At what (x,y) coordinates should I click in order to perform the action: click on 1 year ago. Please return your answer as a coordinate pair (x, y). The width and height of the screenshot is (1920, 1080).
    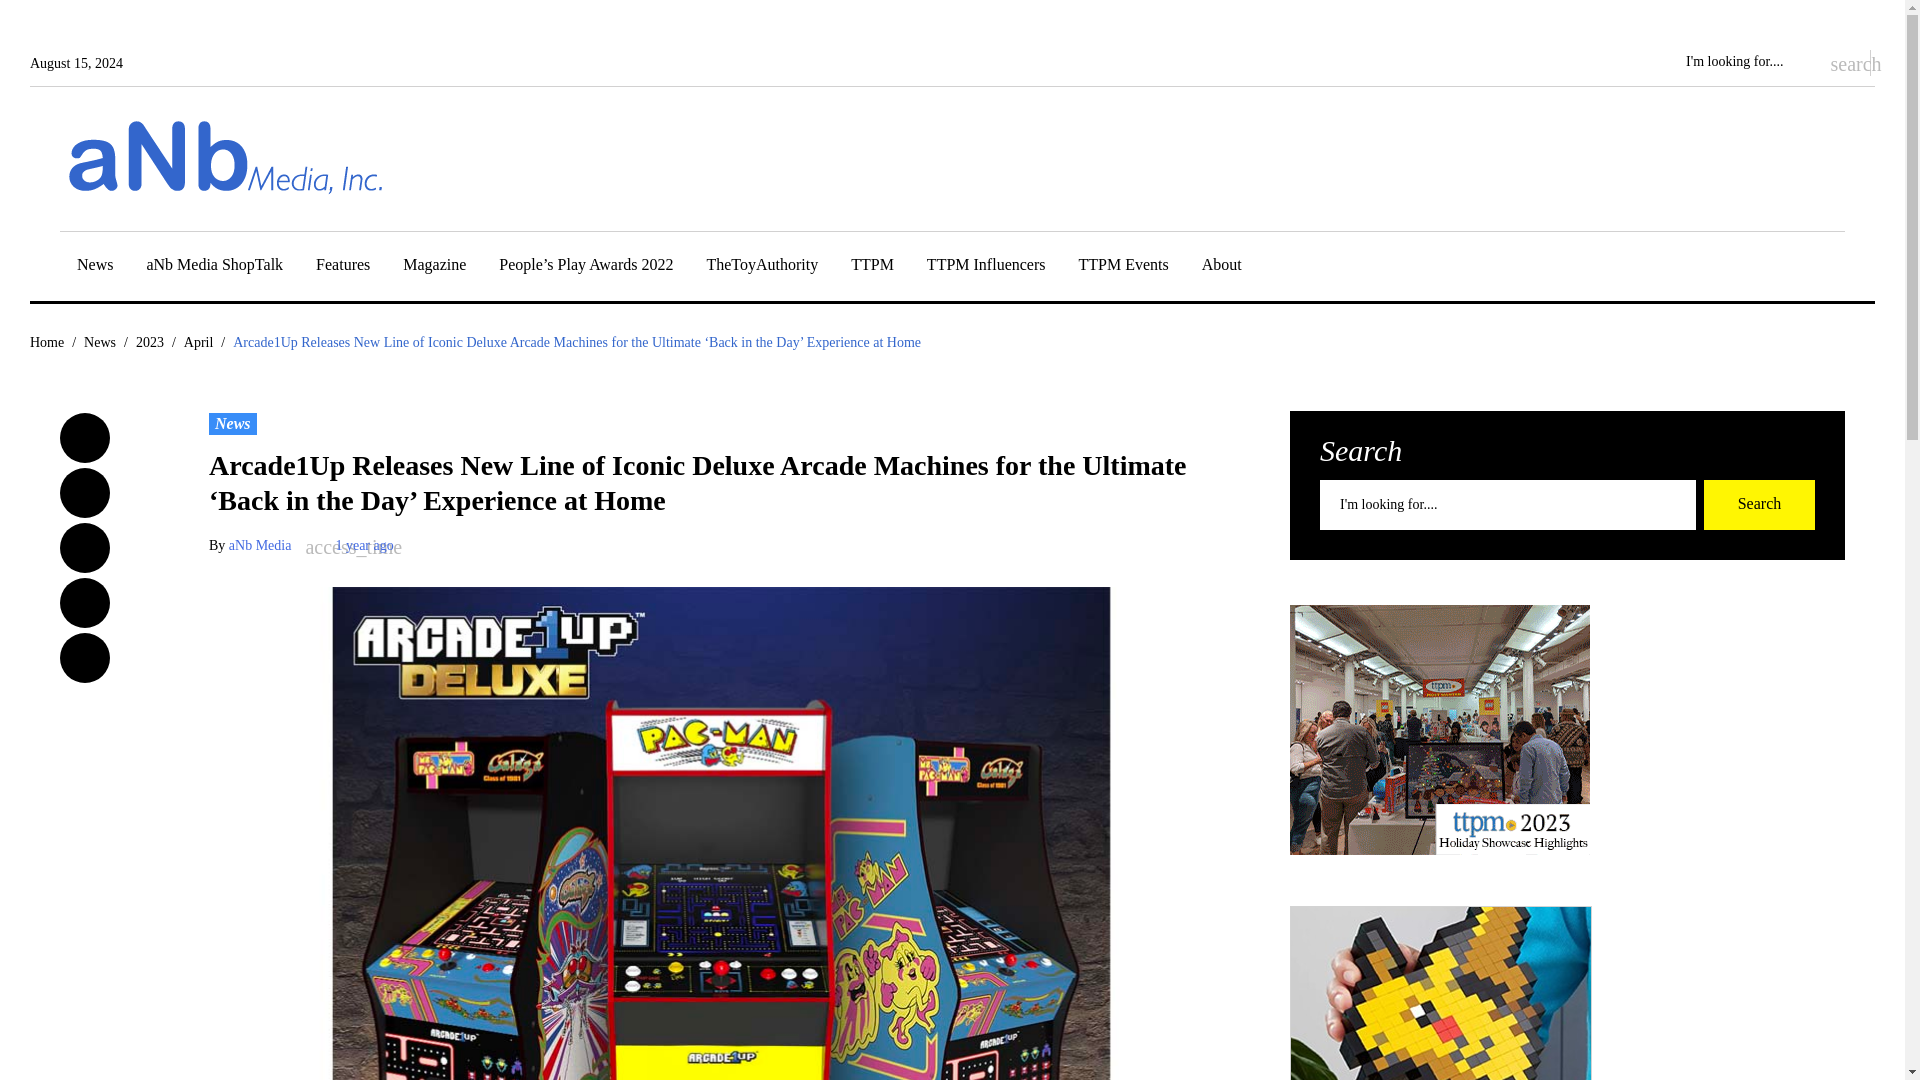
    Looking at the image, I should click on (364, 544).